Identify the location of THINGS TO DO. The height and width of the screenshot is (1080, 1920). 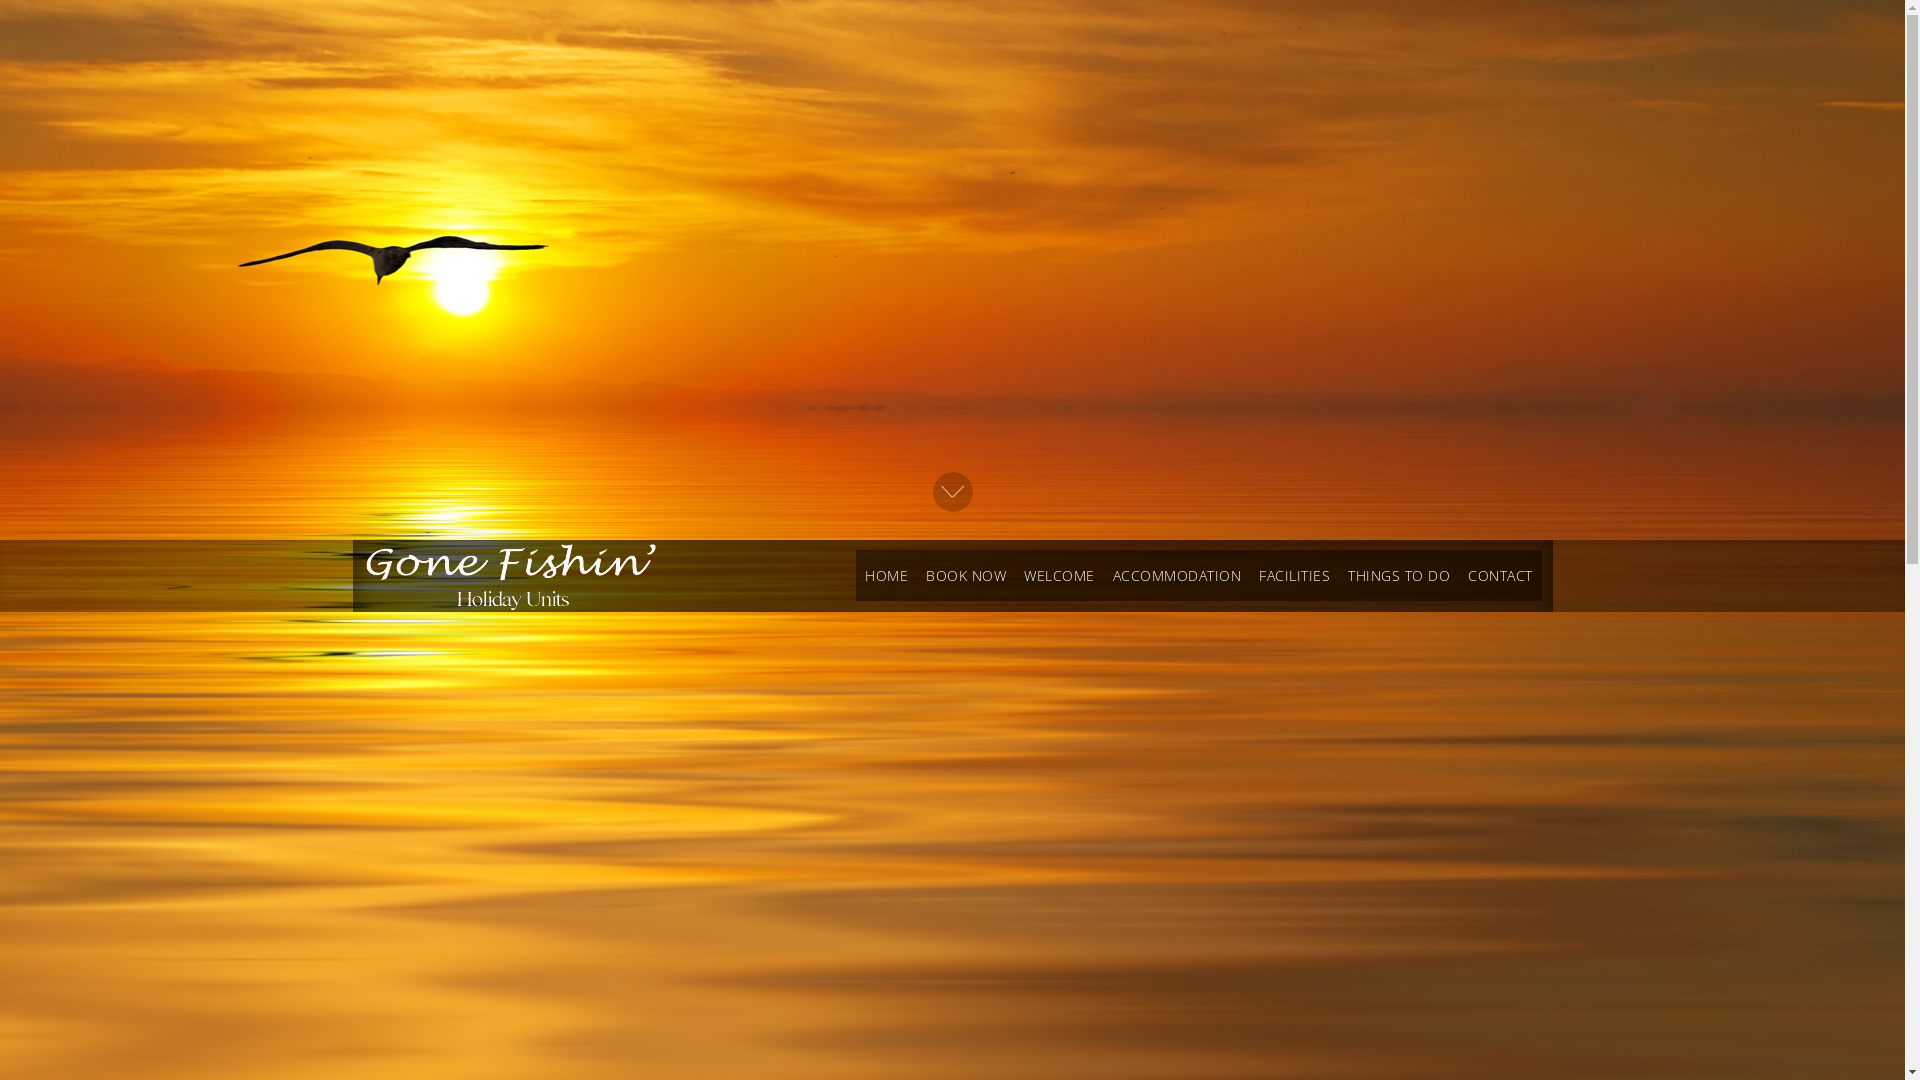
(1399, 576).